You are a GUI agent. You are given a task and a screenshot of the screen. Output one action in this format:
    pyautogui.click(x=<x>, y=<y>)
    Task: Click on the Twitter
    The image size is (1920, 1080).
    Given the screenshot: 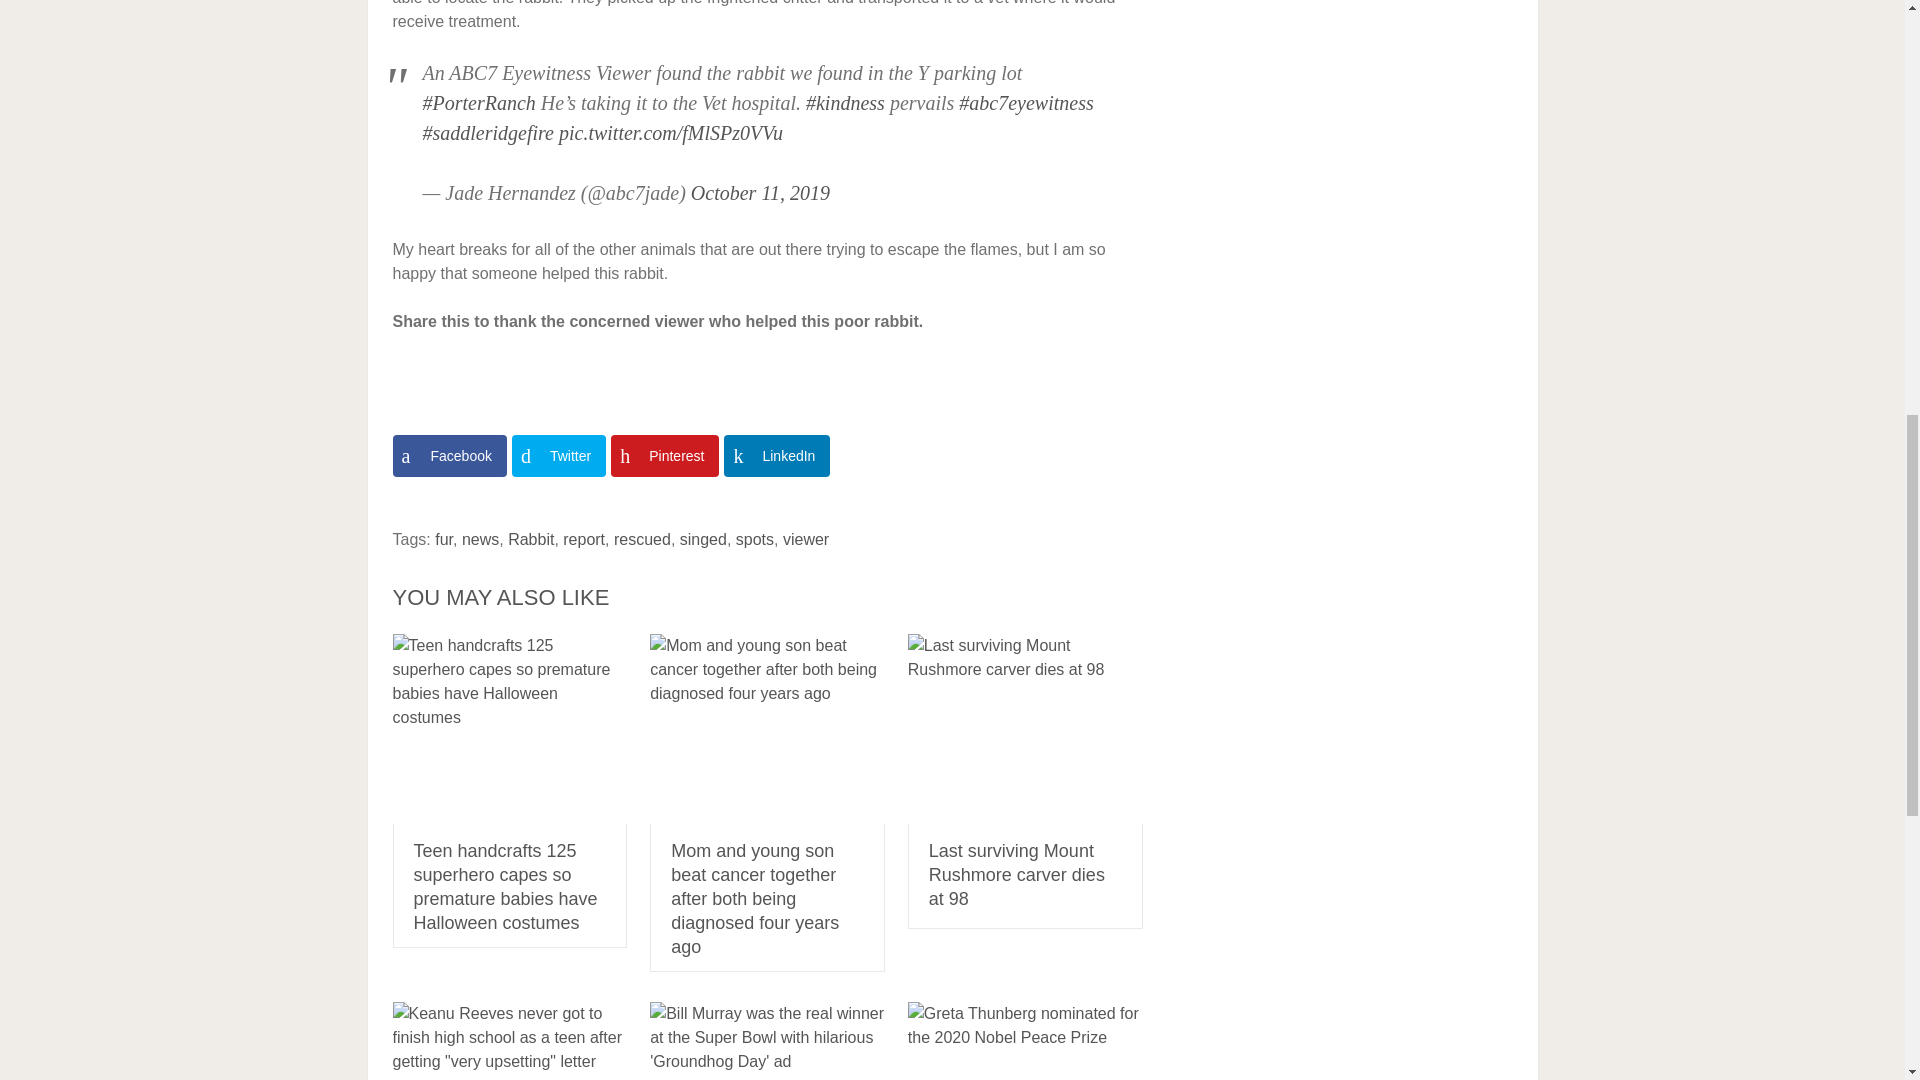 What is the action you would take?
    pyautogui.click(x=559, y=456)
    